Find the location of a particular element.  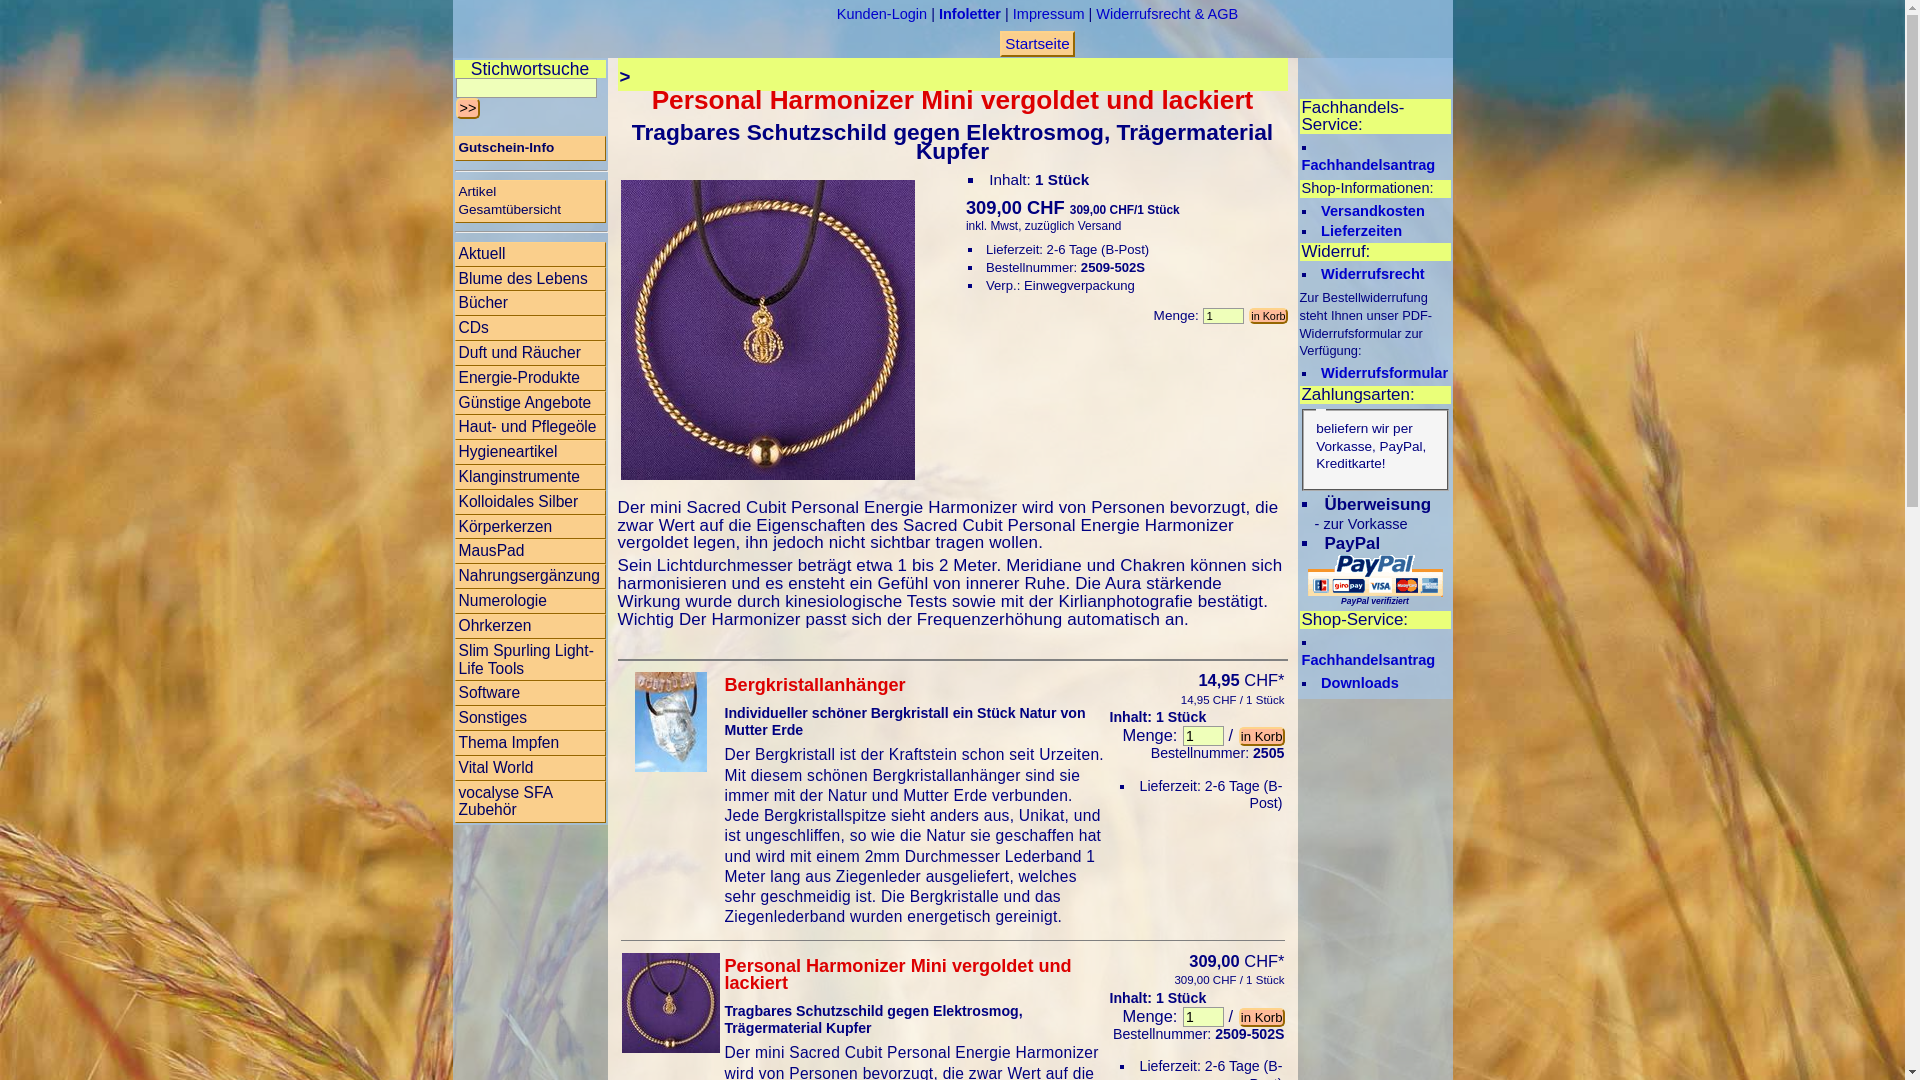

in Korb is located at coordinates (1262, 736).